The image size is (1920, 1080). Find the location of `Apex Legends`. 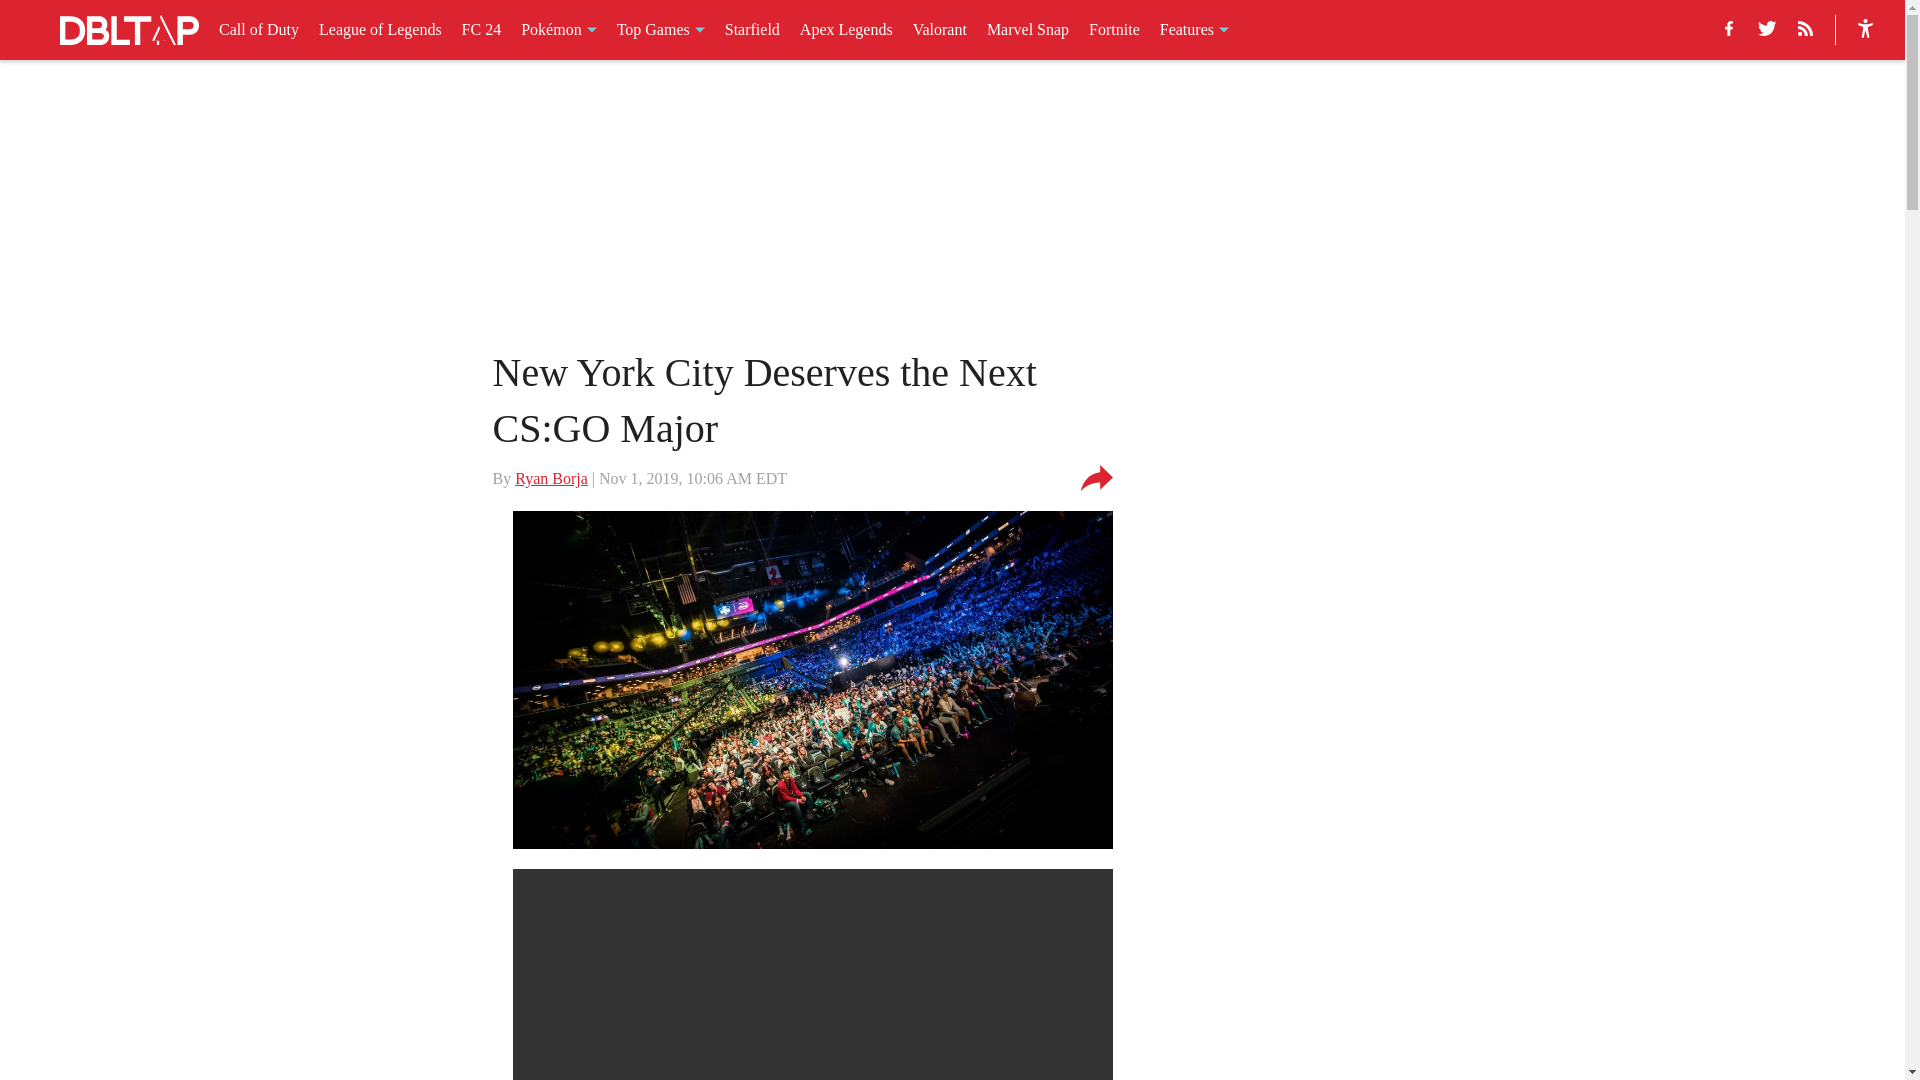

Apex Legends is located at coordinates (846, 30).